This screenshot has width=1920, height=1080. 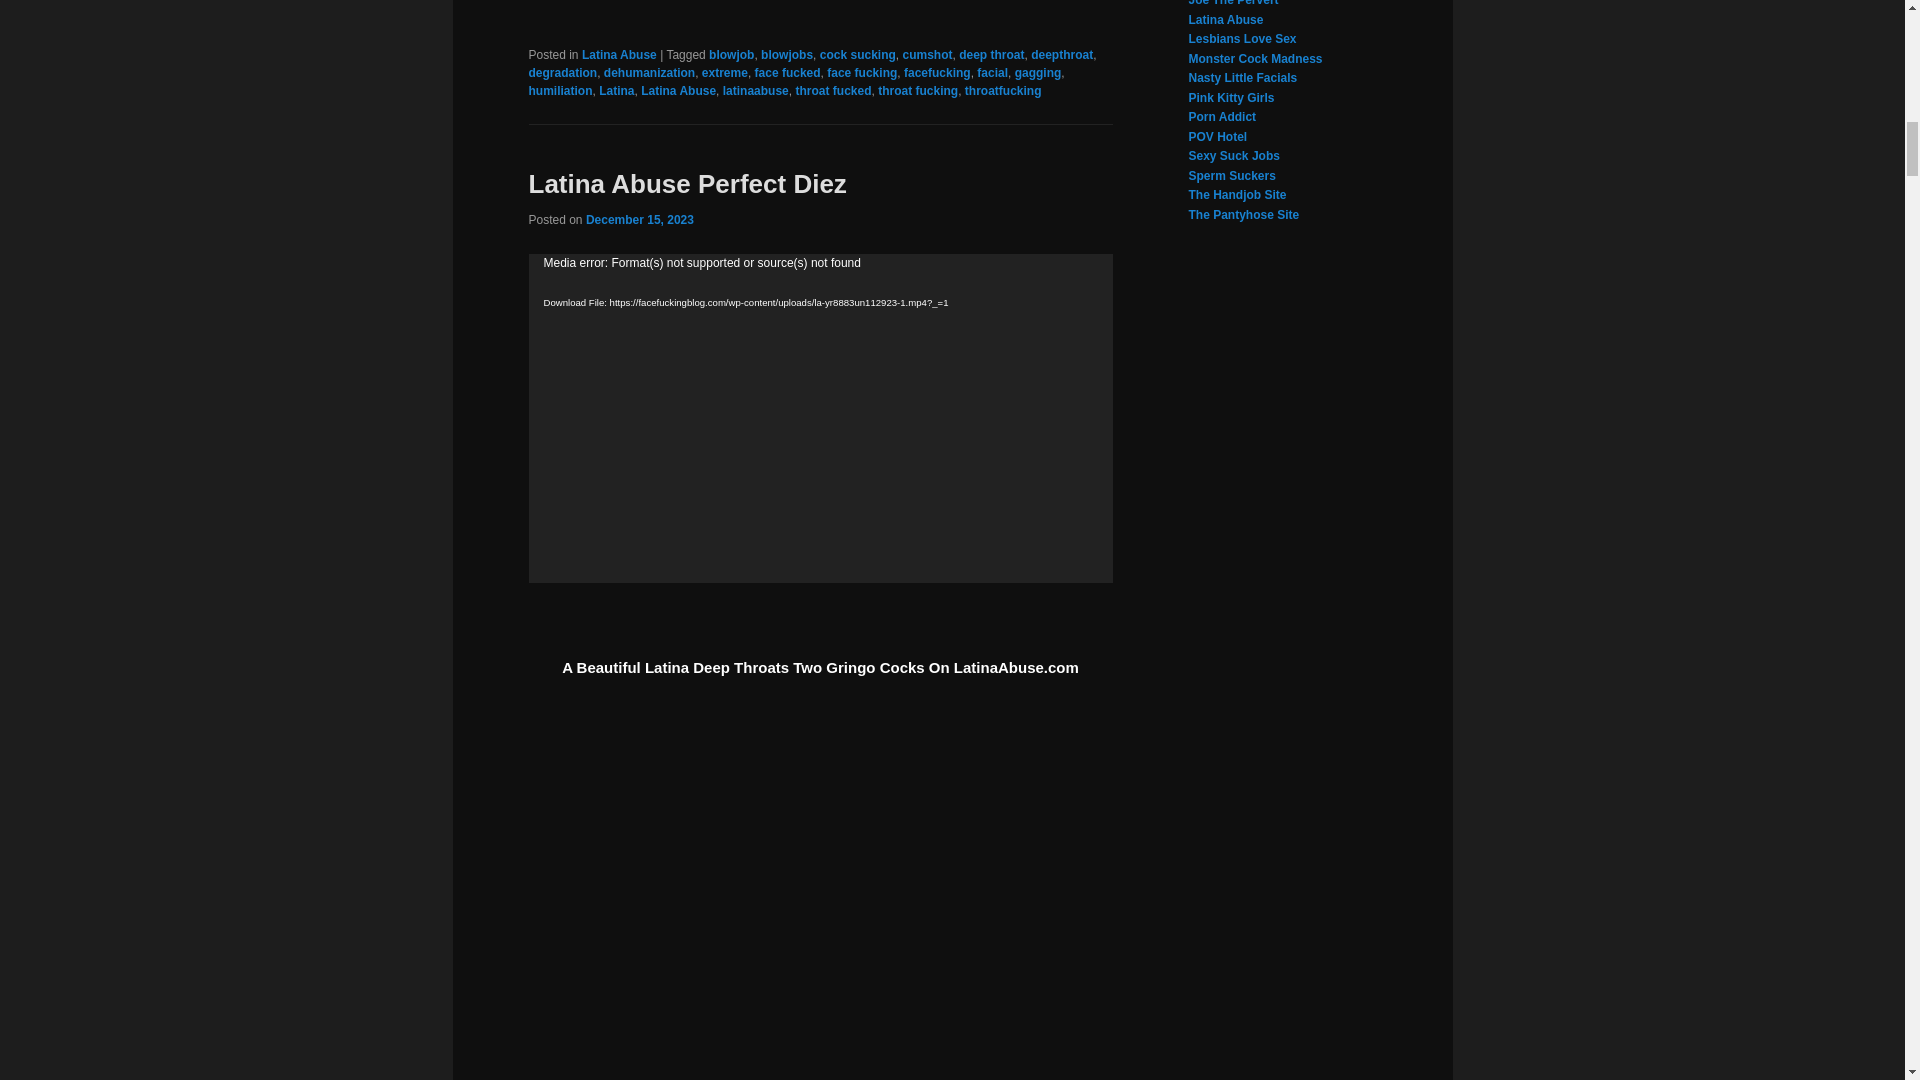 What do you see at coordinates (731, 54) in the screenshot?
I see `blowjob` at bounding box center [731, 54].